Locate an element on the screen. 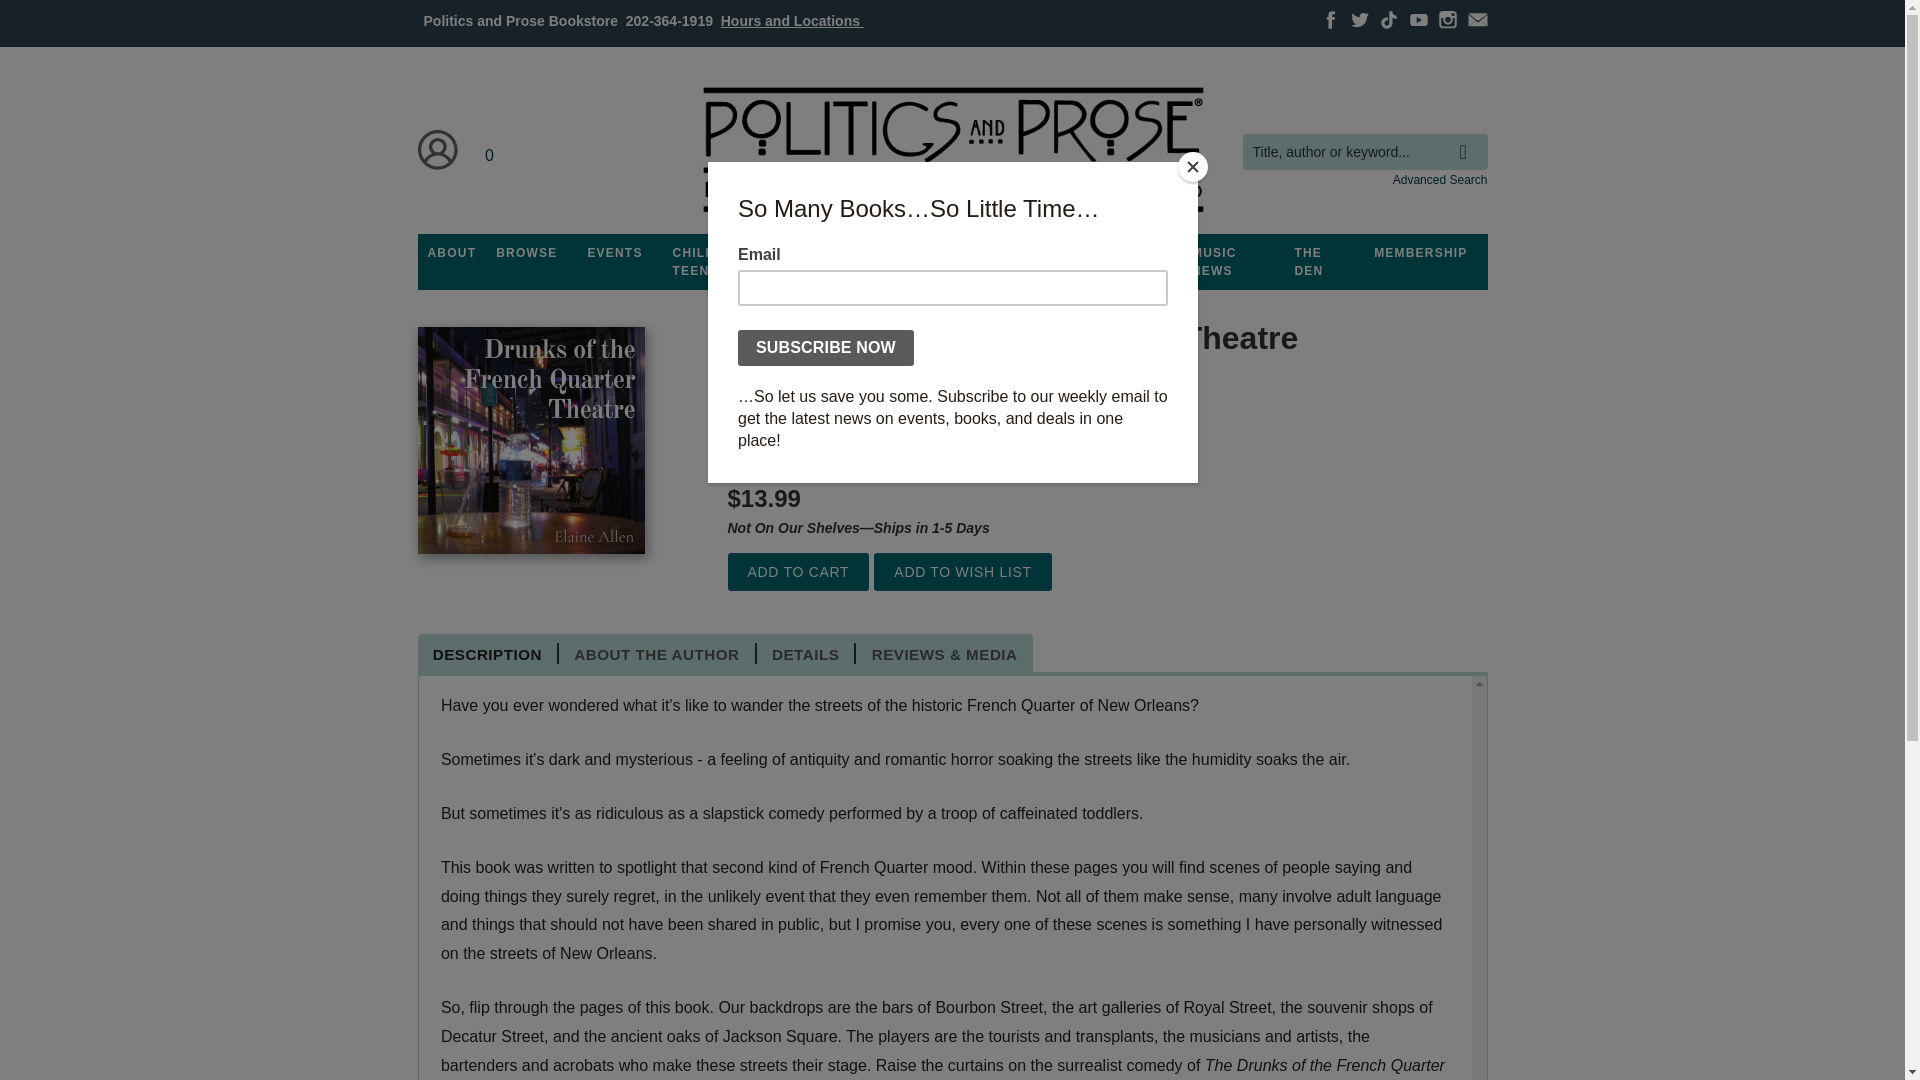 The width and height of the screenshot is (1920, 1080). SUBSCRIPTIONS is located at coordinates (952, 253).